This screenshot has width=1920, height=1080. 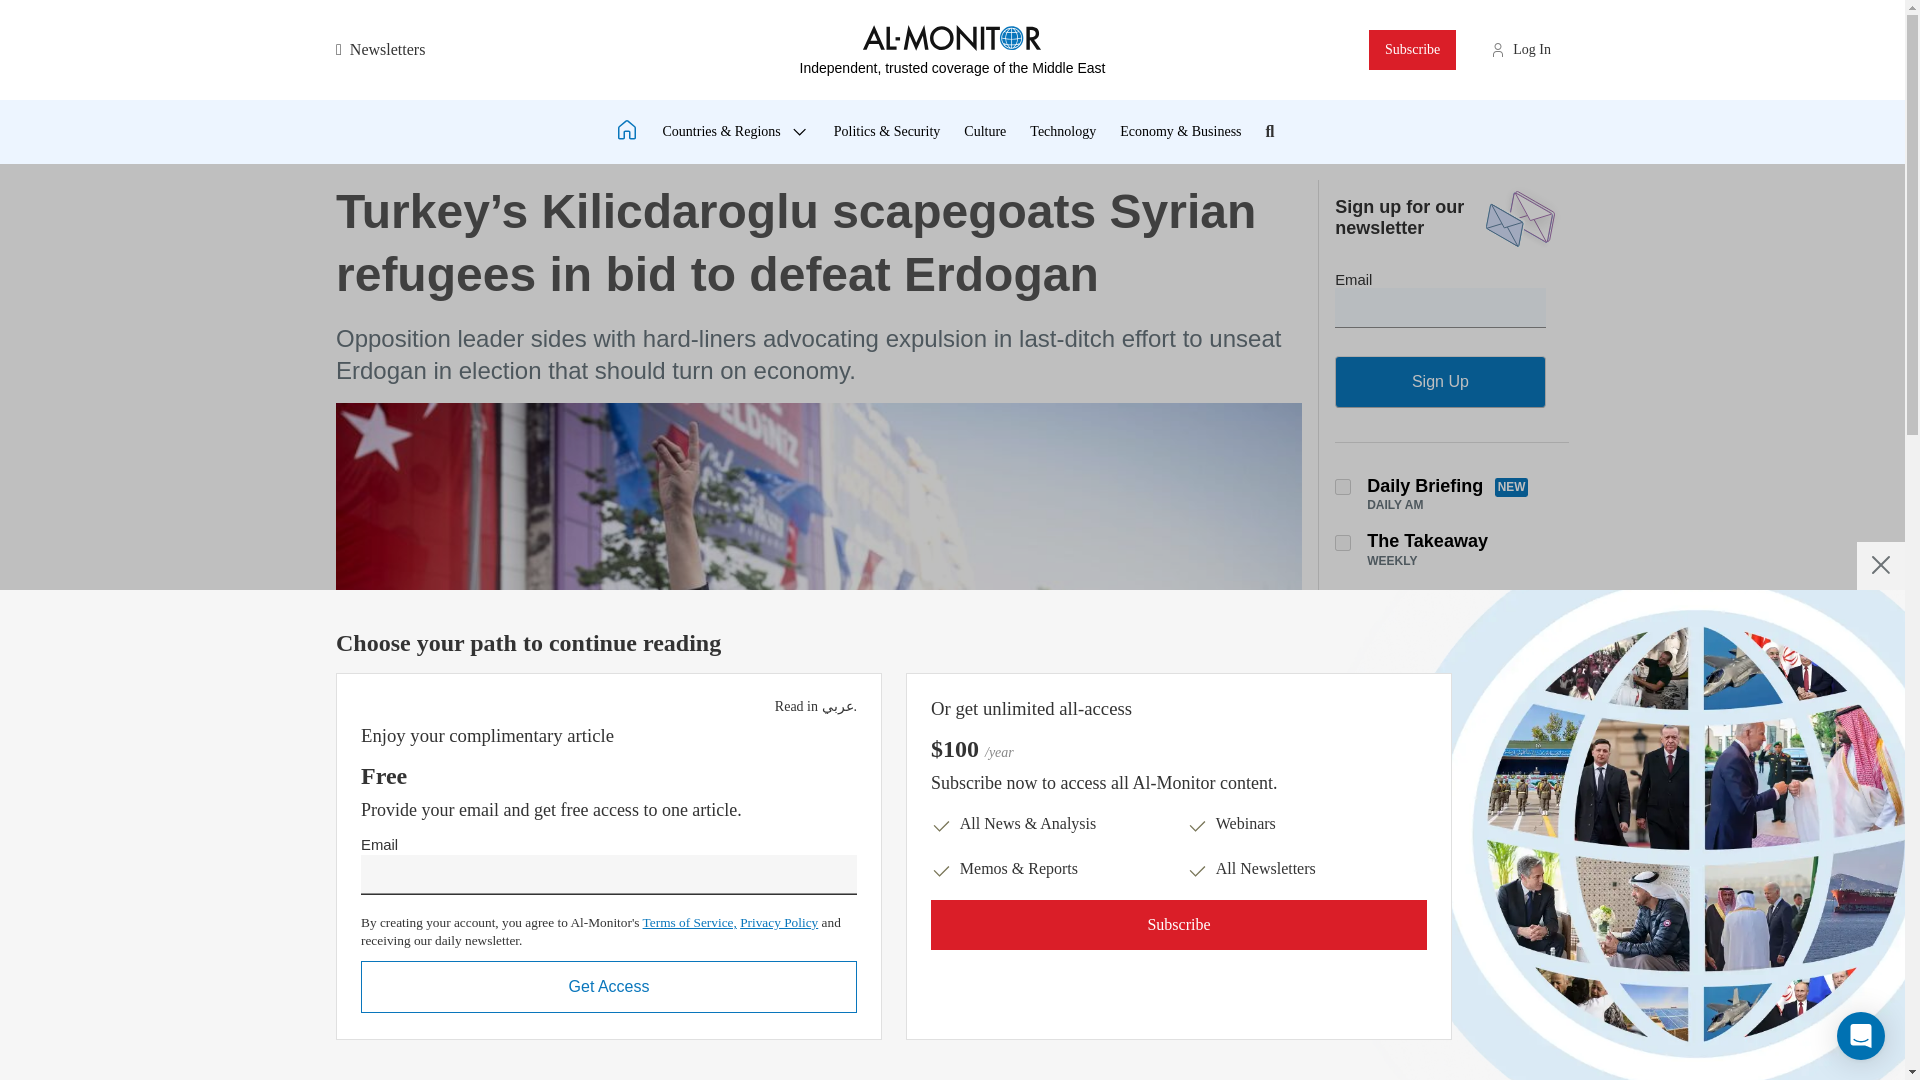 I want to click on Culture, so click(x=984, y=132).